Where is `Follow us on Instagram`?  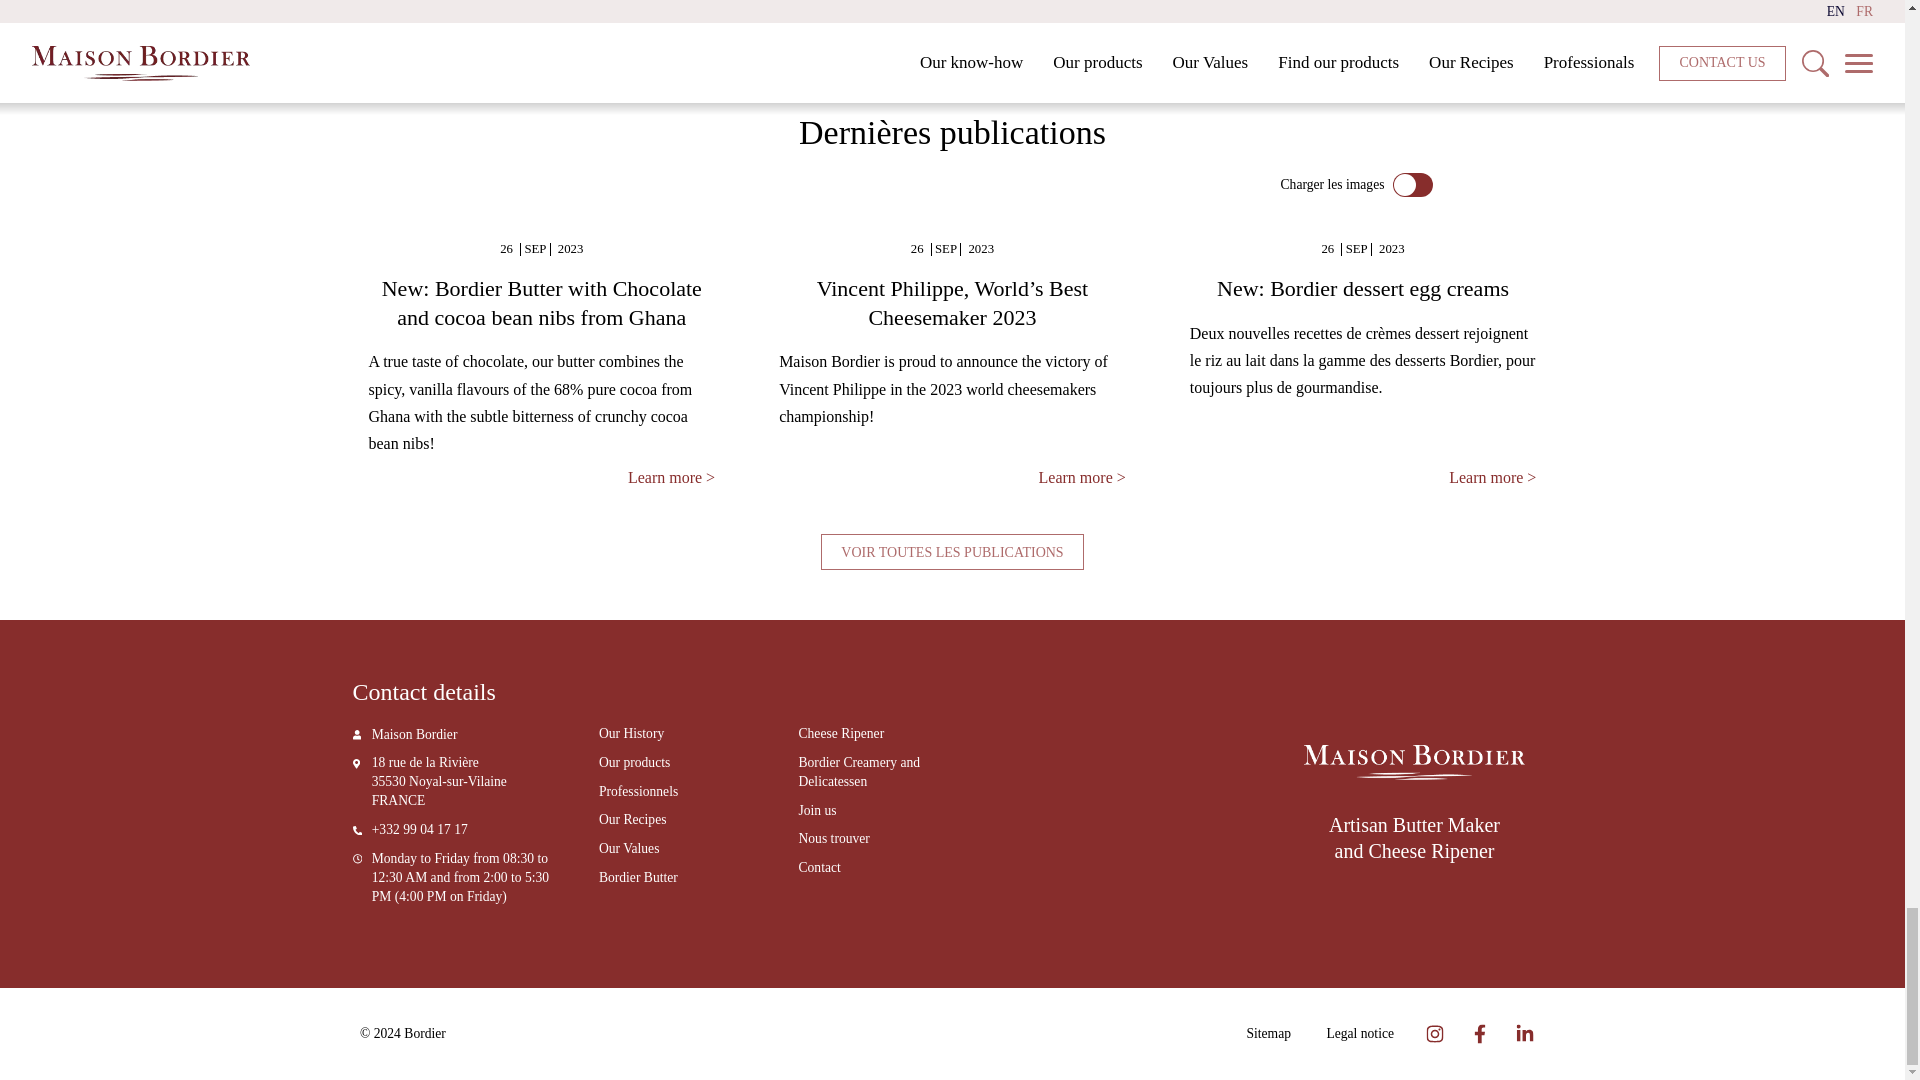
Follow us on Instagram is located at coordinates (1436, 1033).